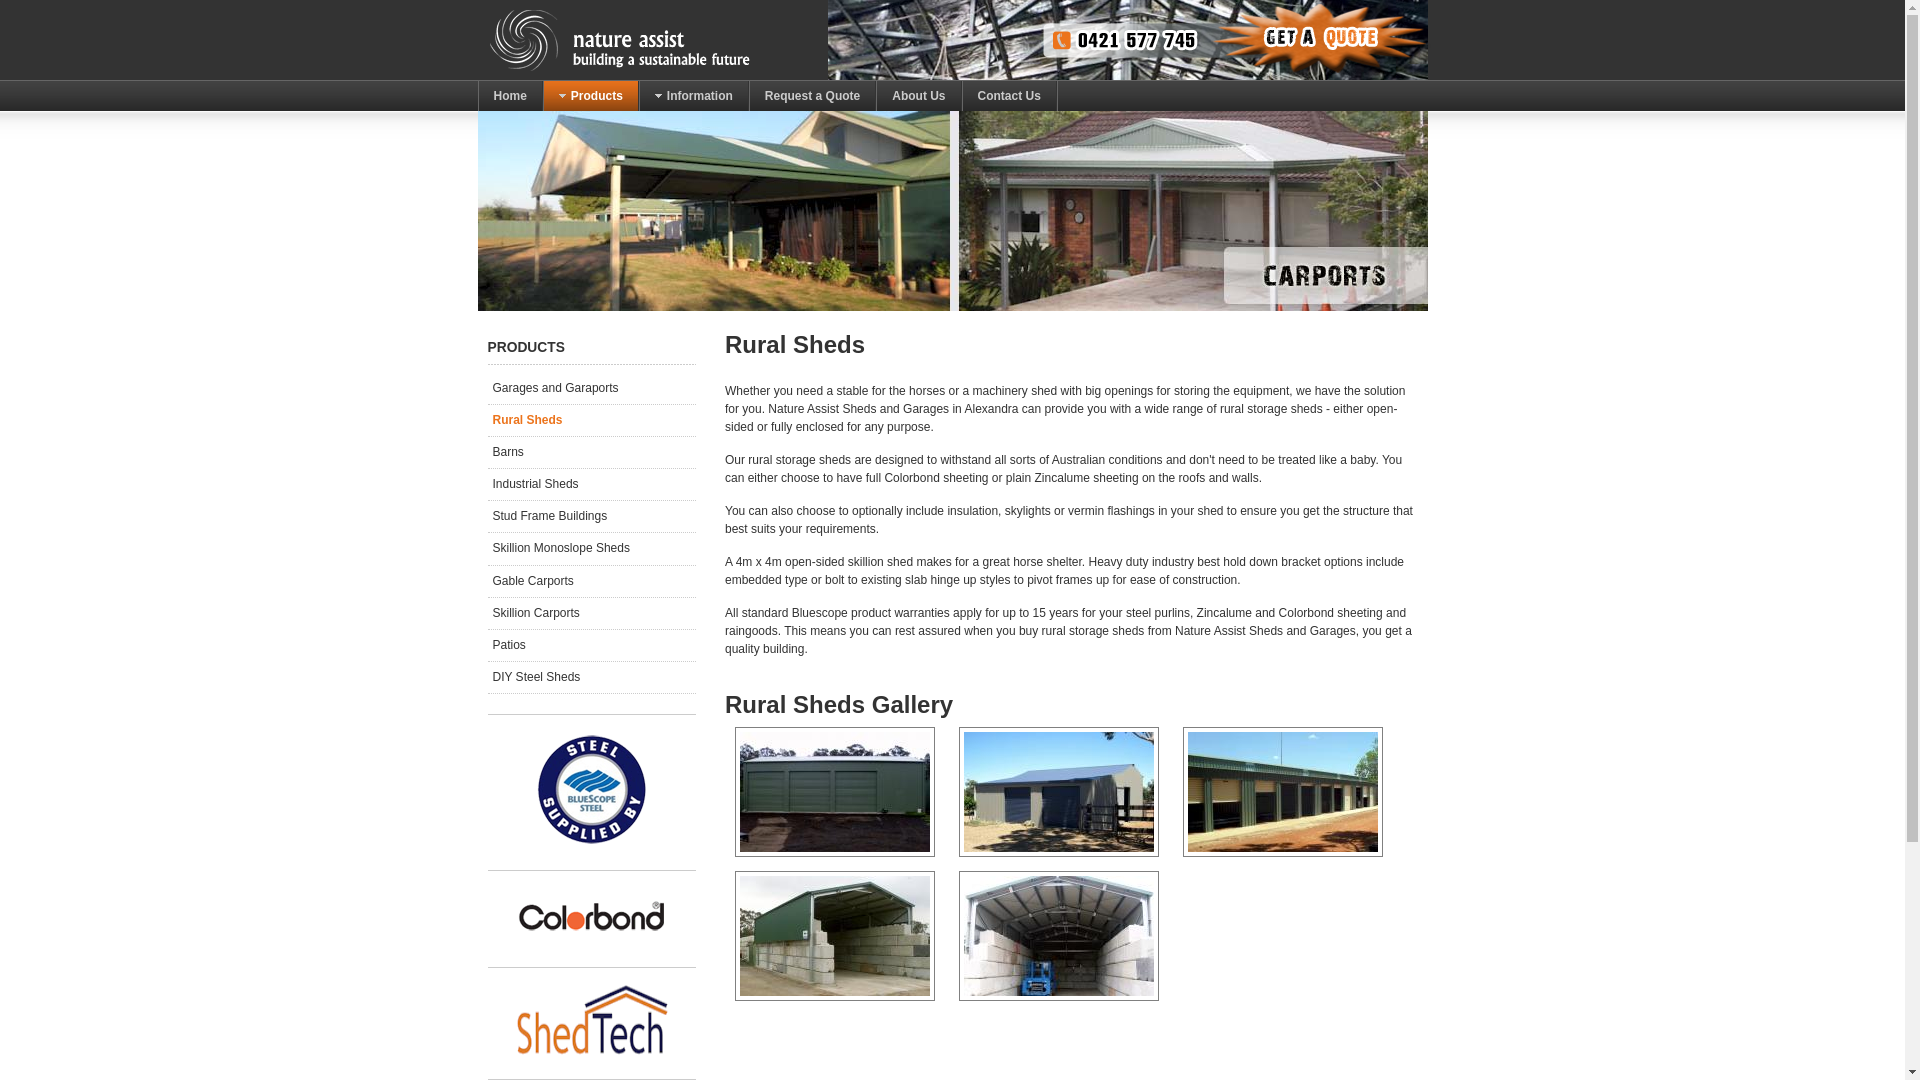  What do you see at coordinates (510, 96) in the screenshot?
I see `Home` at bounding box center [510, 96].